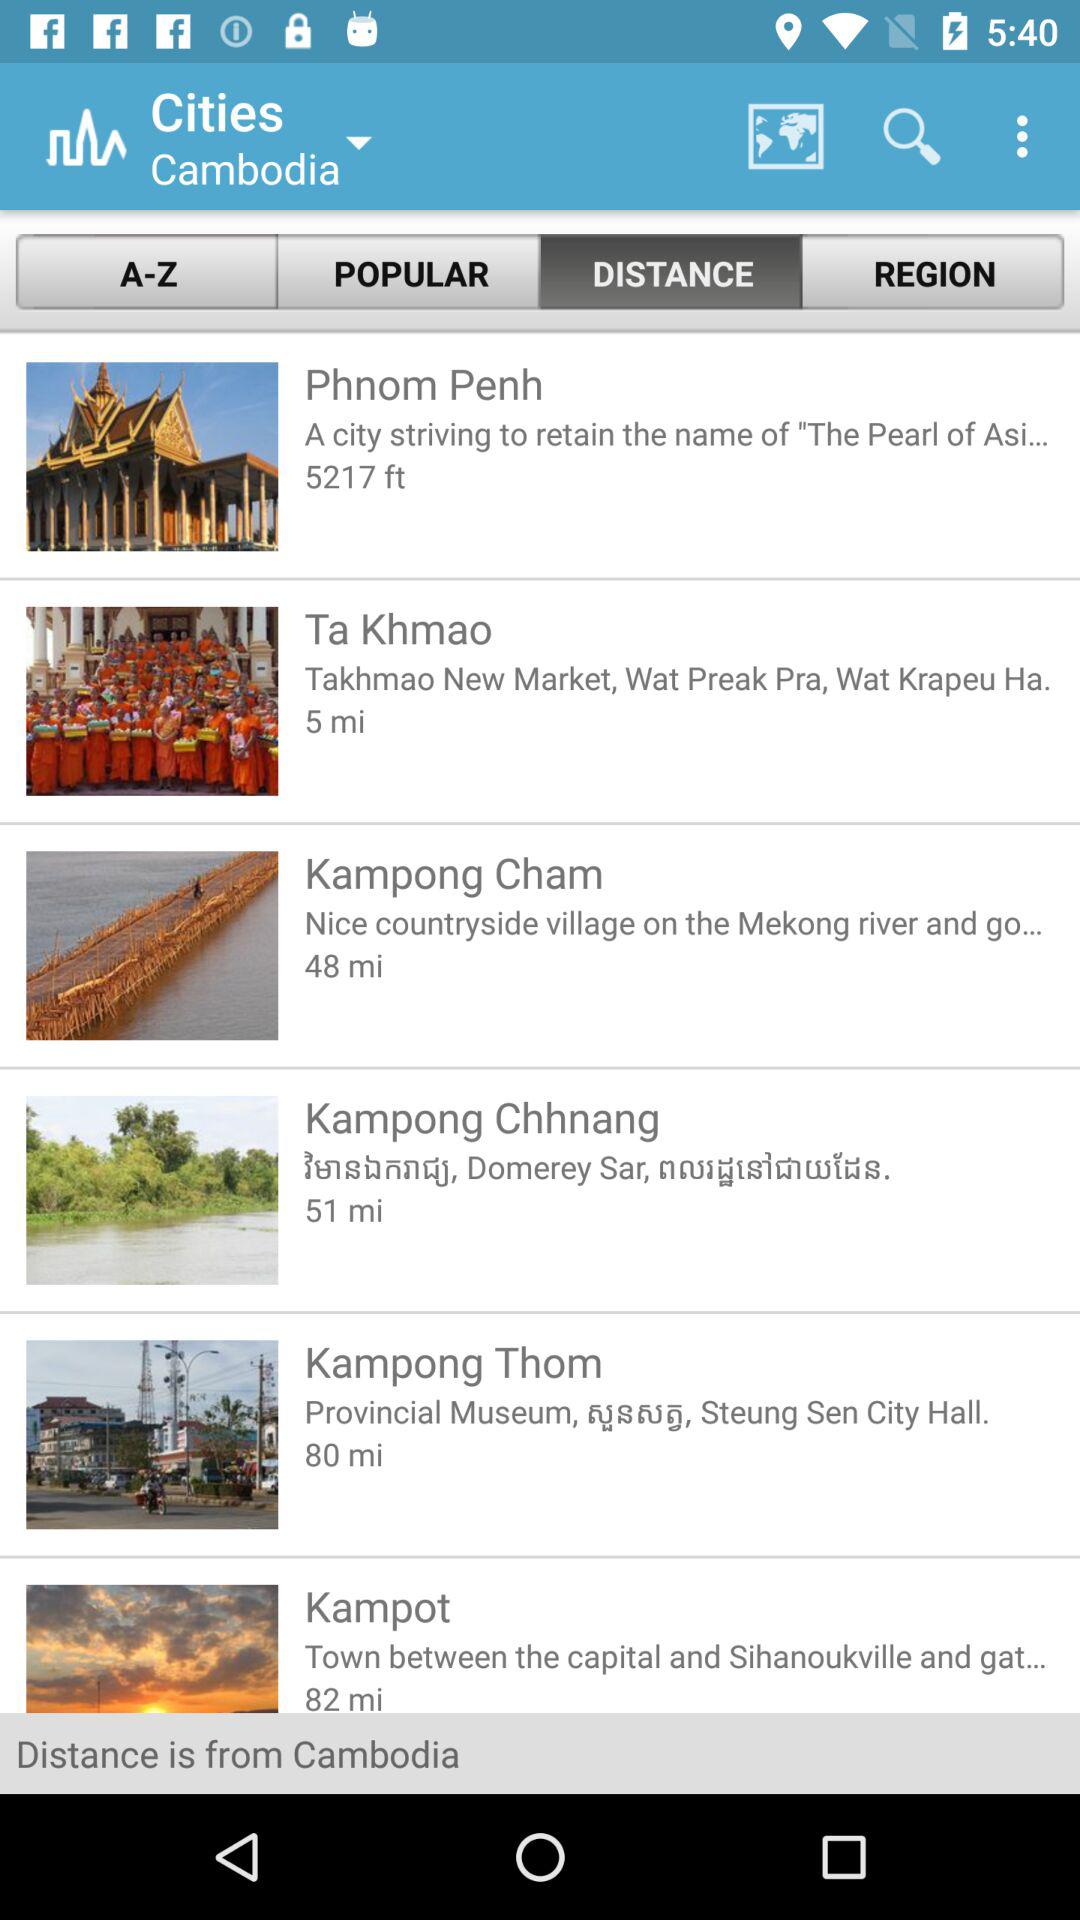  What do you see at coordinates (146, 272) in the screenshot?
I see `open the icon next to the popular` at bounding box center [146, 272].